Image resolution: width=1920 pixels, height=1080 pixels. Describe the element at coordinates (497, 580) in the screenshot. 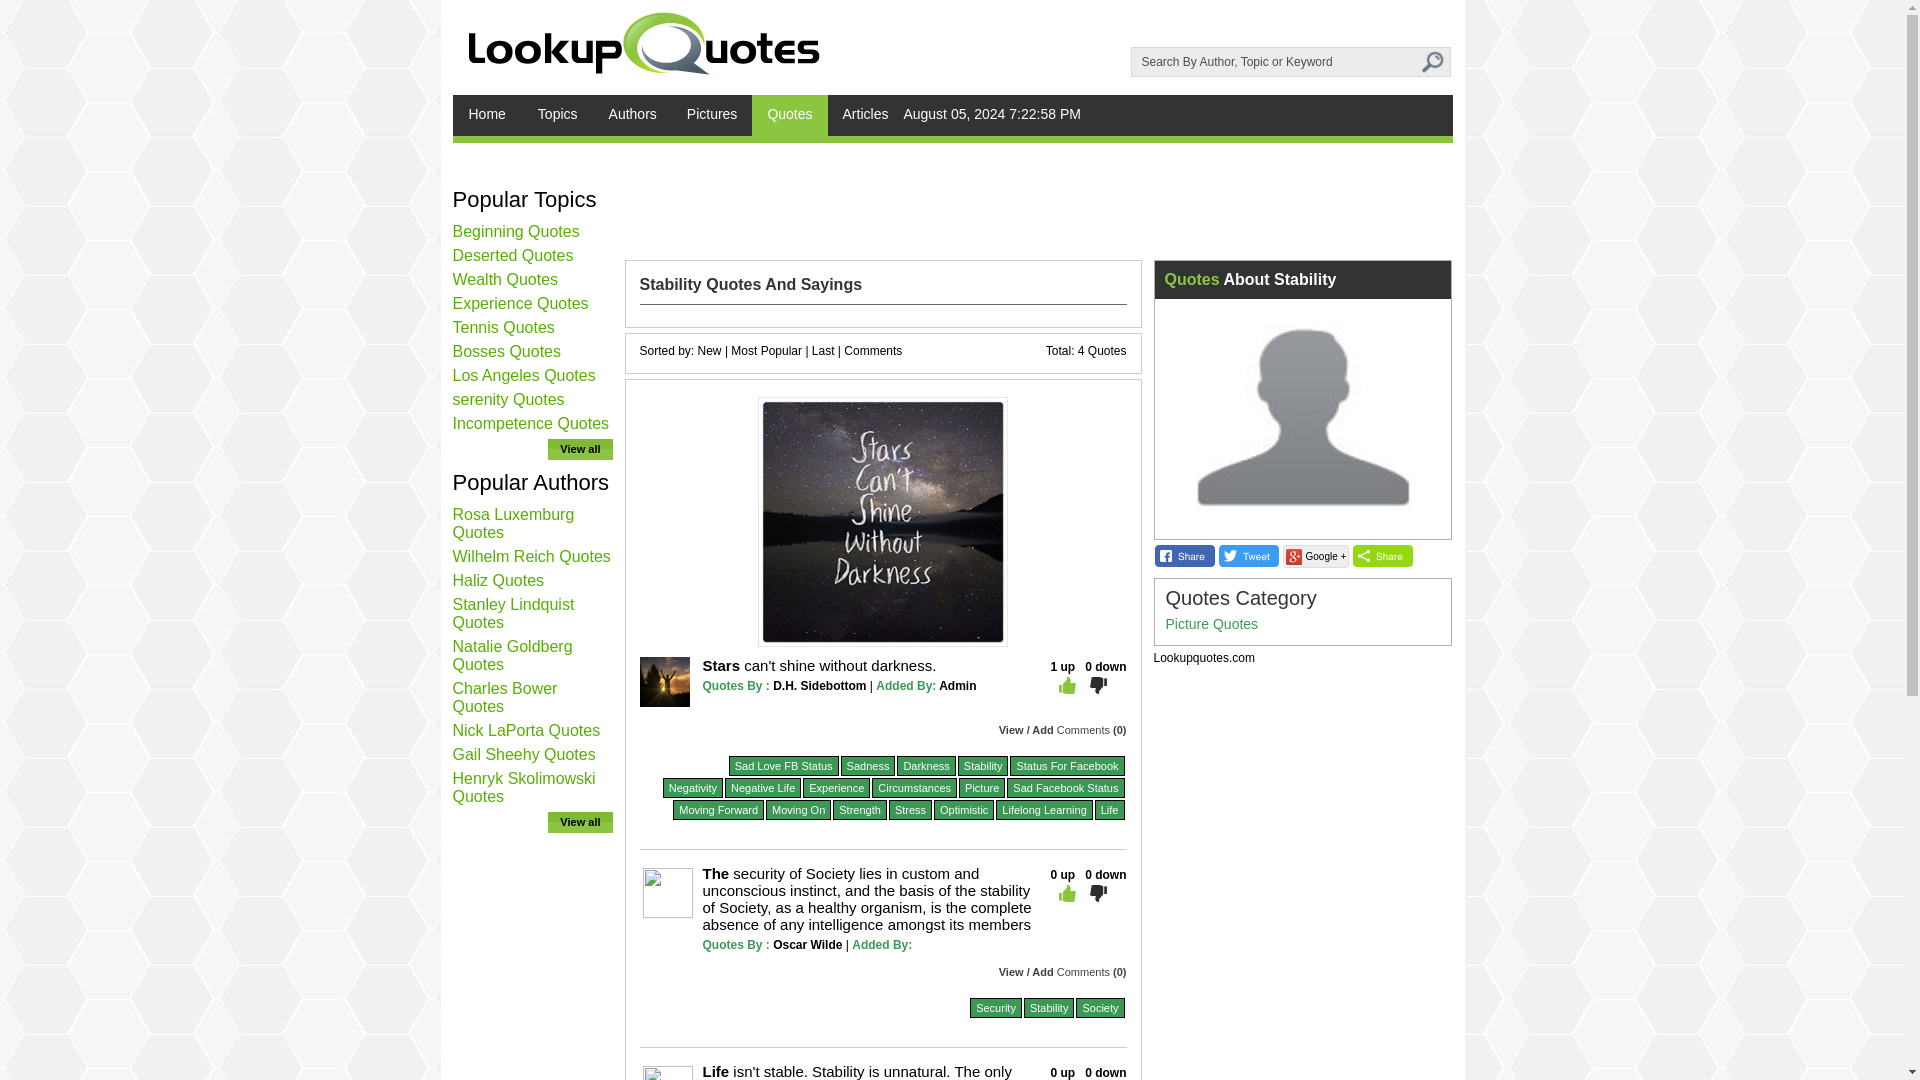

I see `Haliz Quotes` at that location.